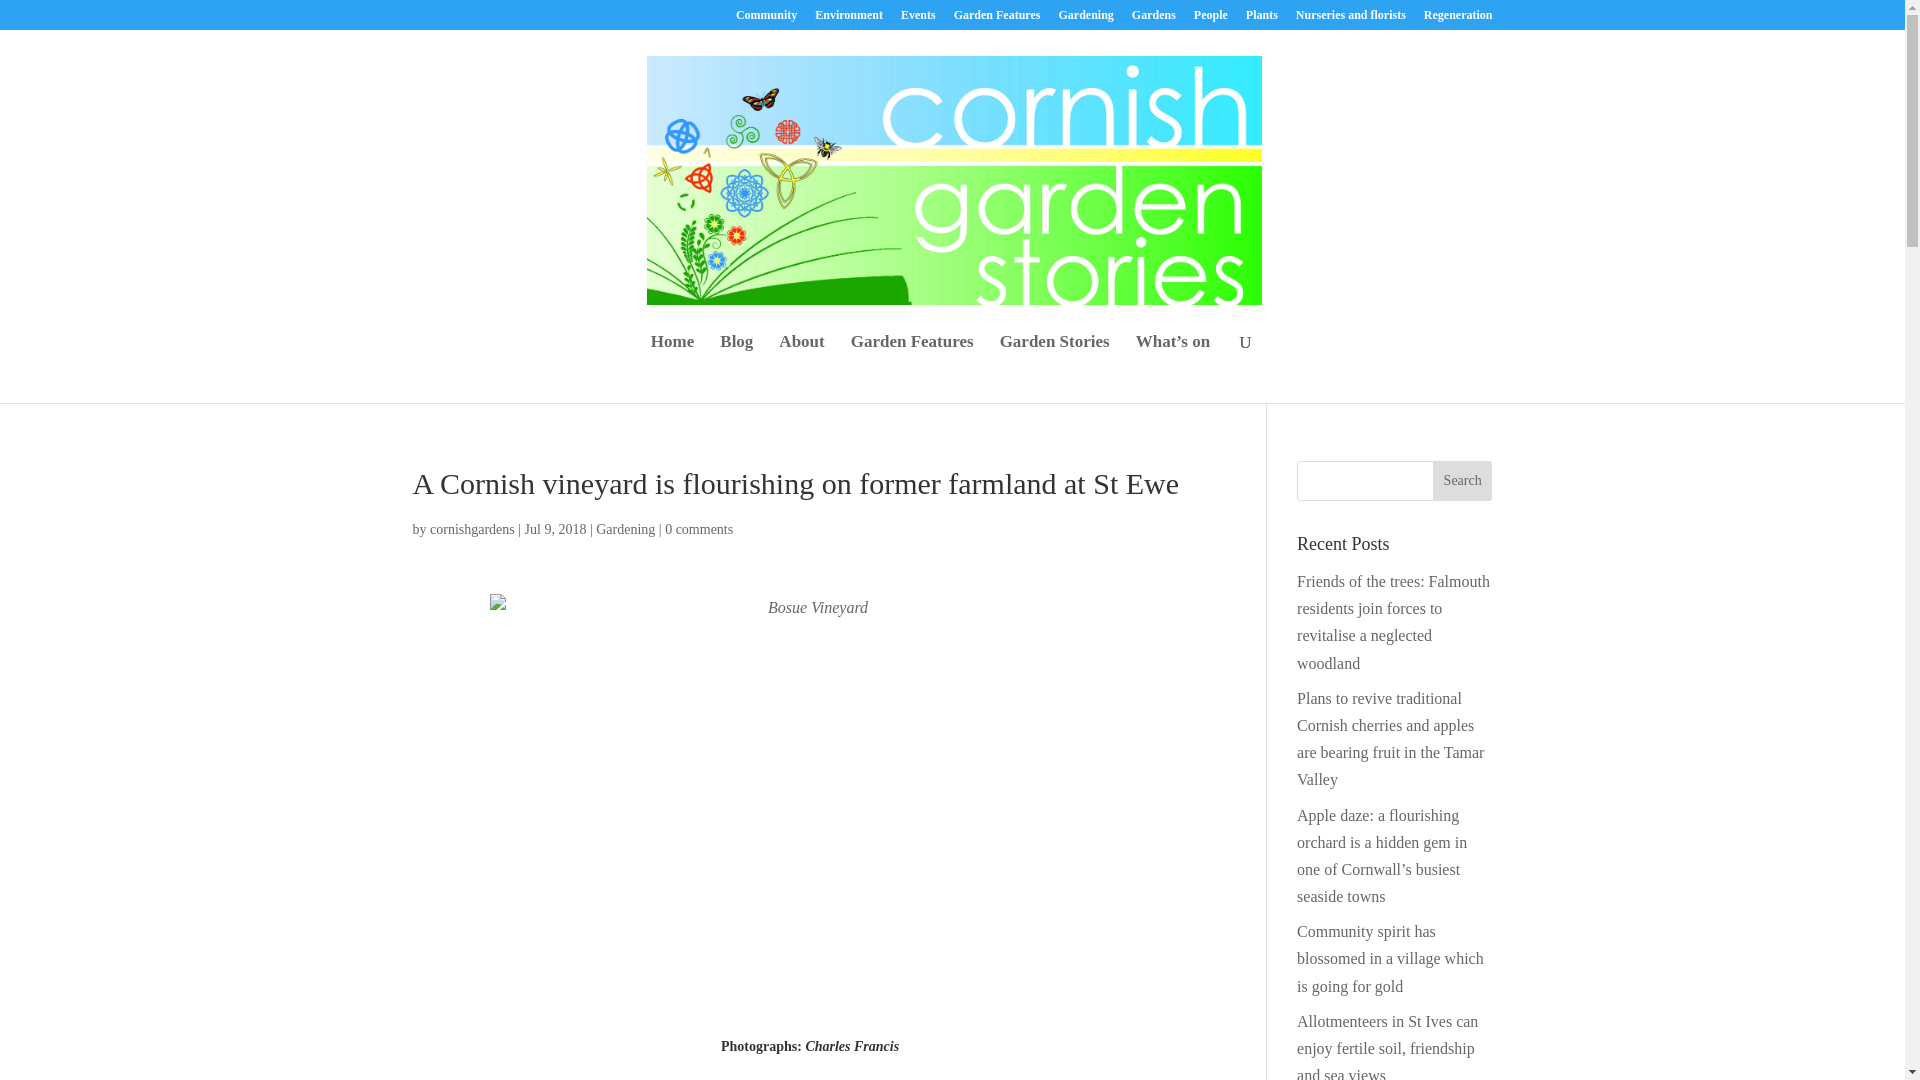 The image size is (1920, 1080). I want to click on Environment, so click(848, 19).